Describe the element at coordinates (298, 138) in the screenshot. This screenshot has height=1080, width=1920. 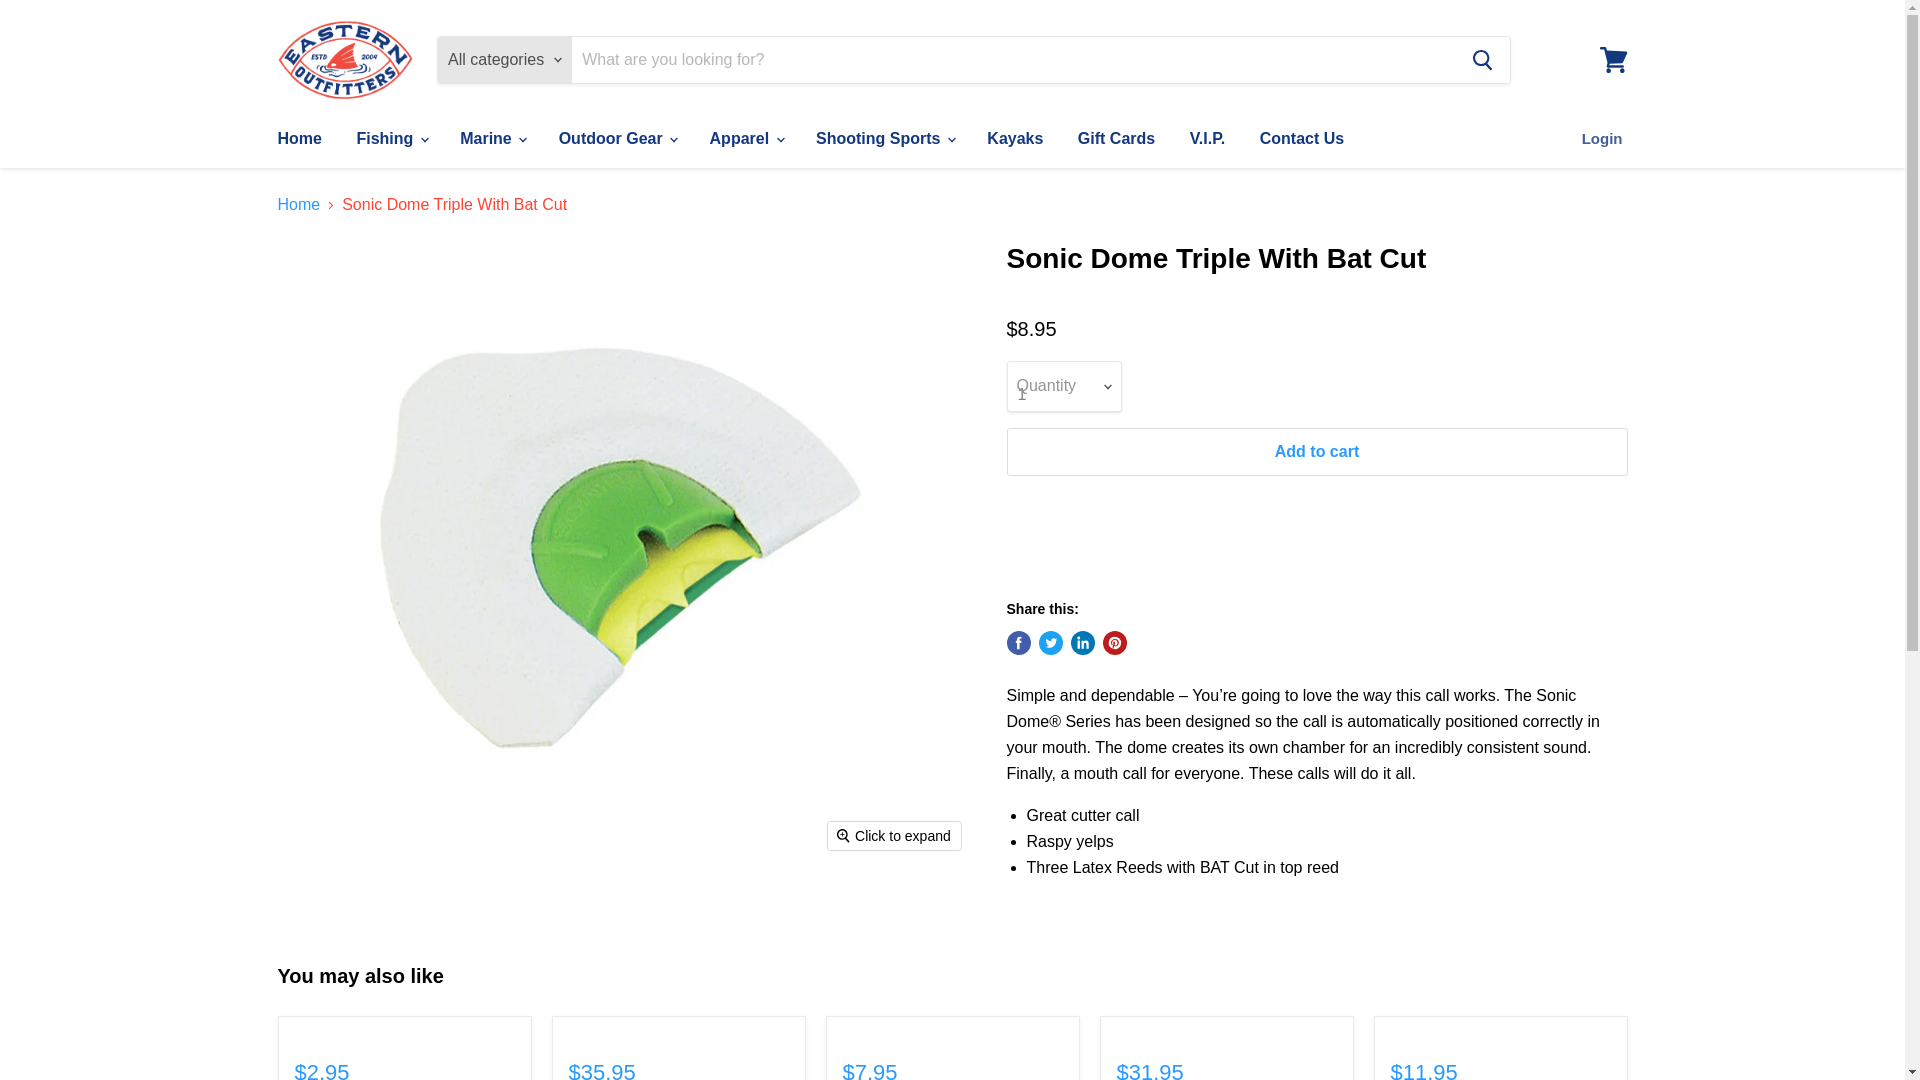
I see `Home` at that location.